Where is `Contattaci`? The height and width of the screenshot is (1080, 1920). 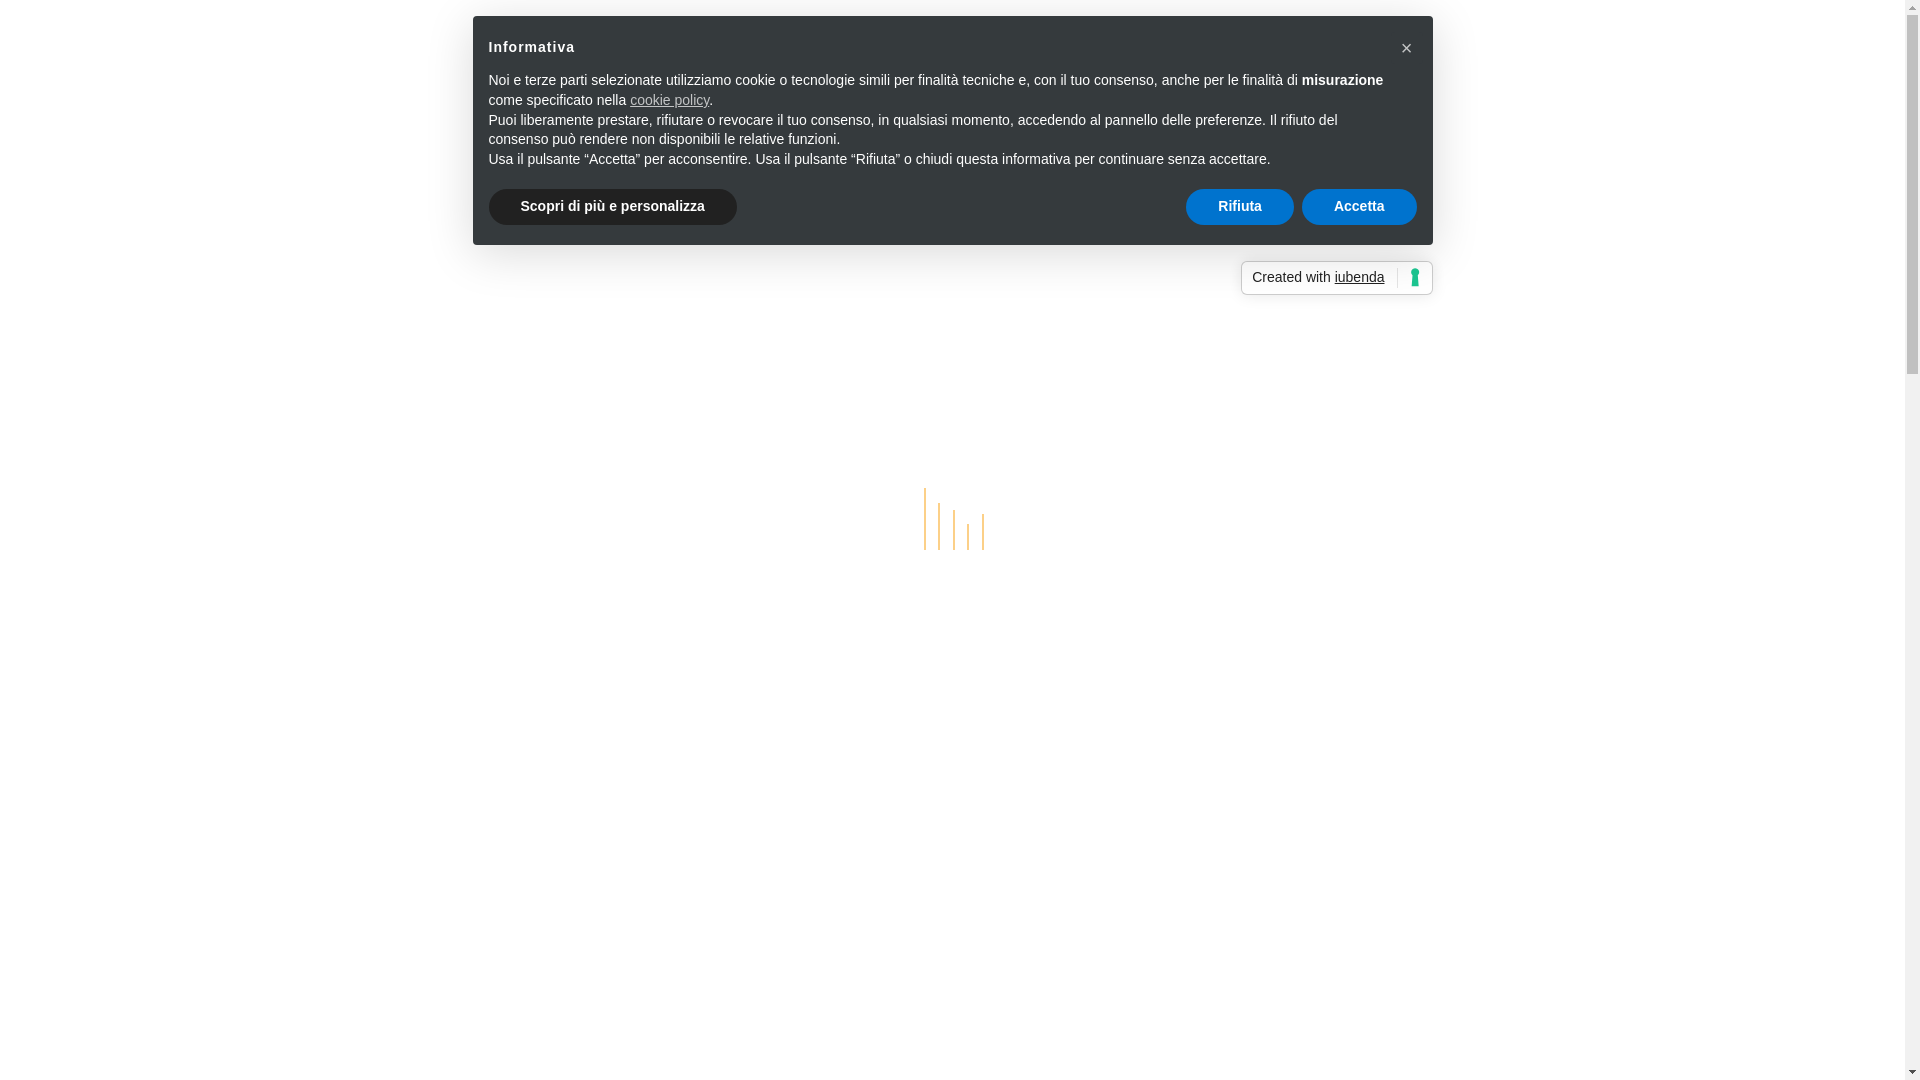
Contattaci is located at coordinates (1290, 55).